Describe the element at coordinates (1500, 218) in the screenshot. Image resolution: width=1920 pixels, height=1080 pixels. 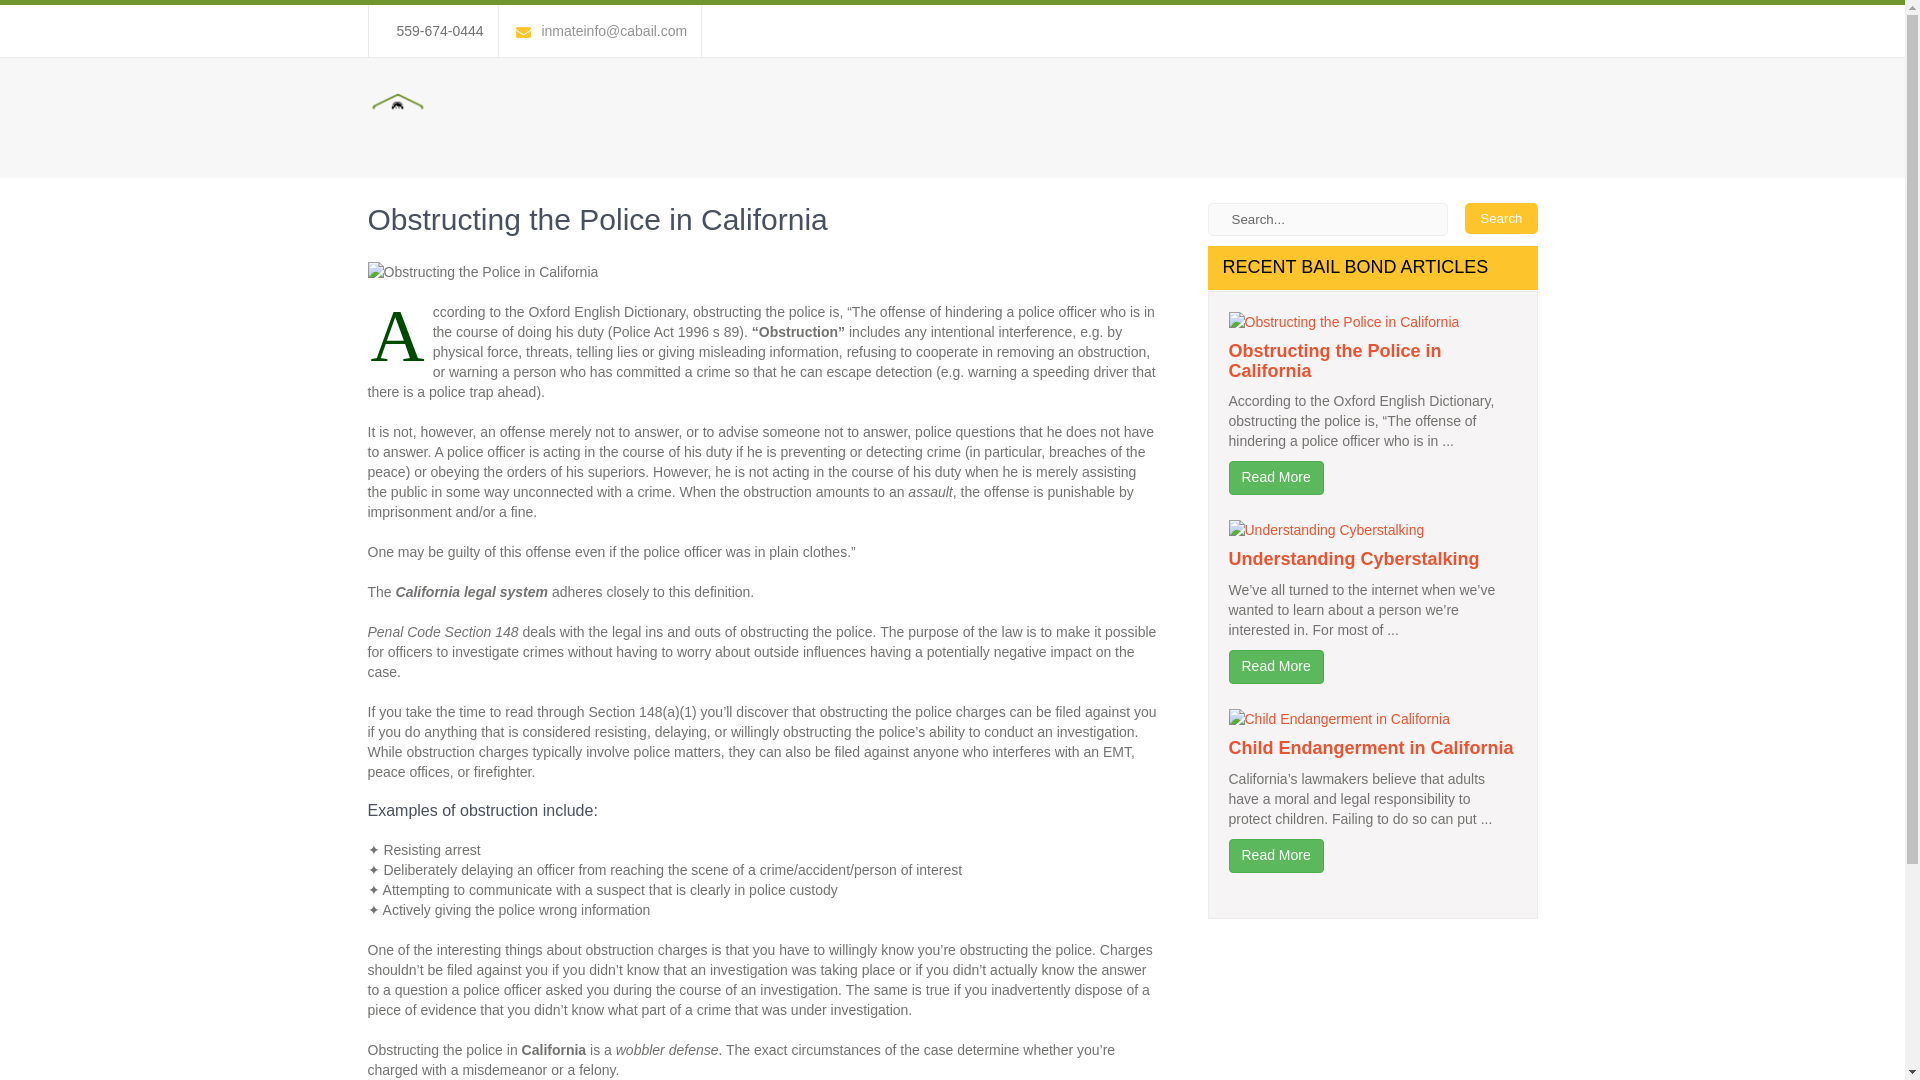
I see `Search` at that location.